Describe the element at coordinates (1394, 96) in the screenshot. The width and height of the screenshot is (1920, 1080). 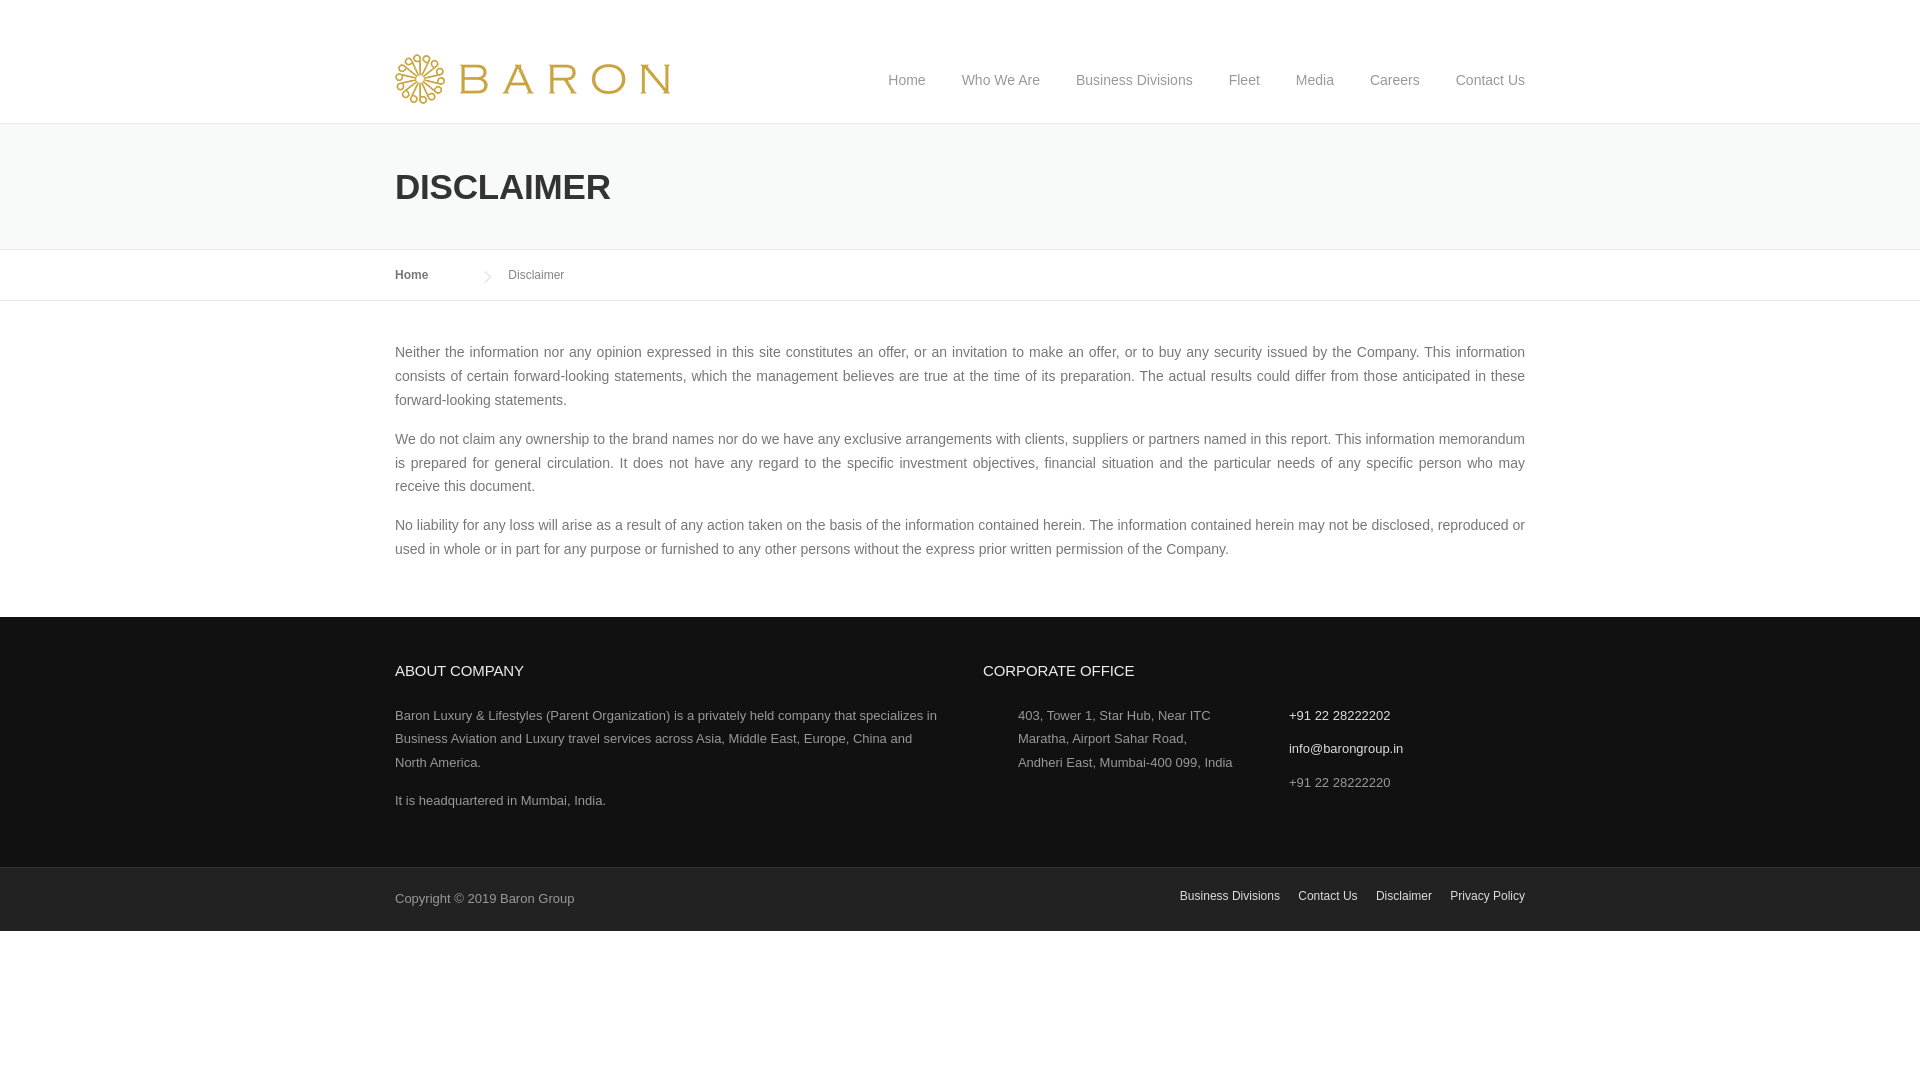
I see `Careers` at that location.